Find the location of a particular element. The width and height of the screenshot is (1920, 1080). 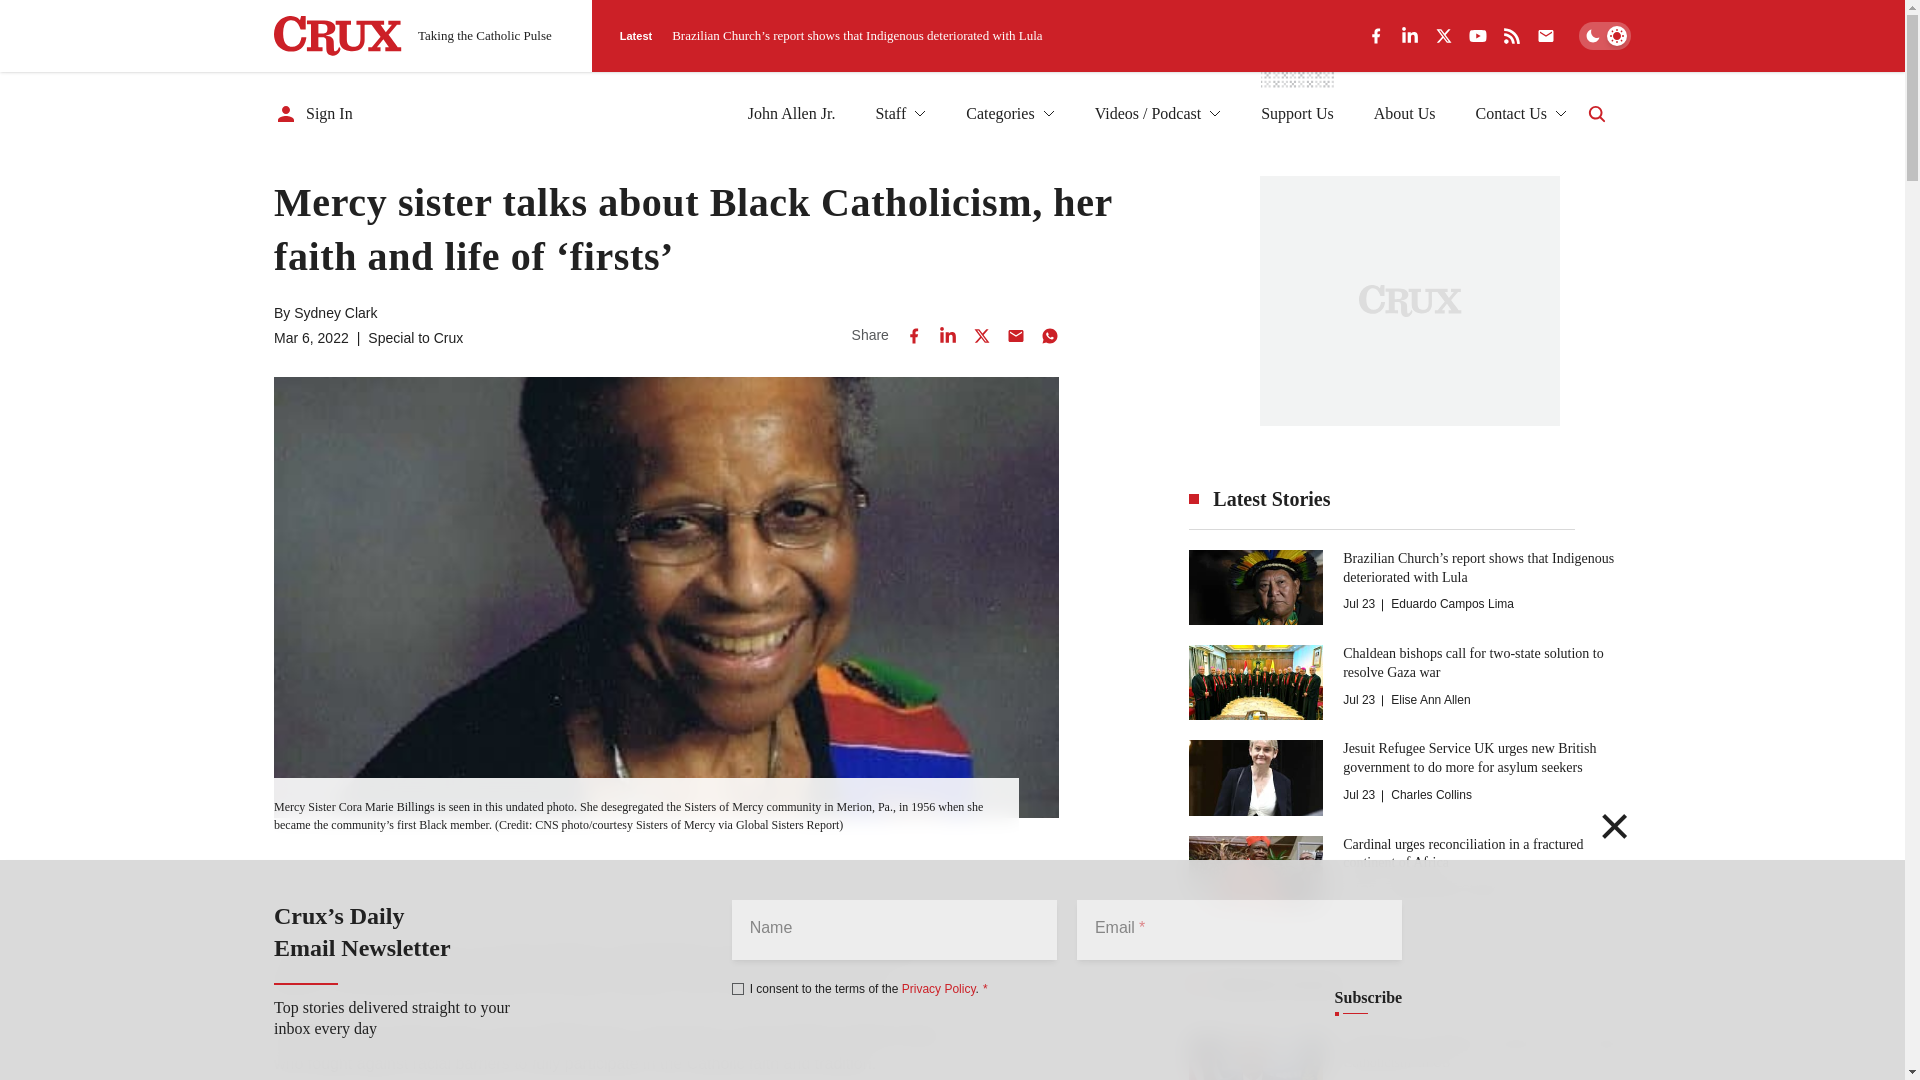

Support Us is located at coordinates (1296, 114).